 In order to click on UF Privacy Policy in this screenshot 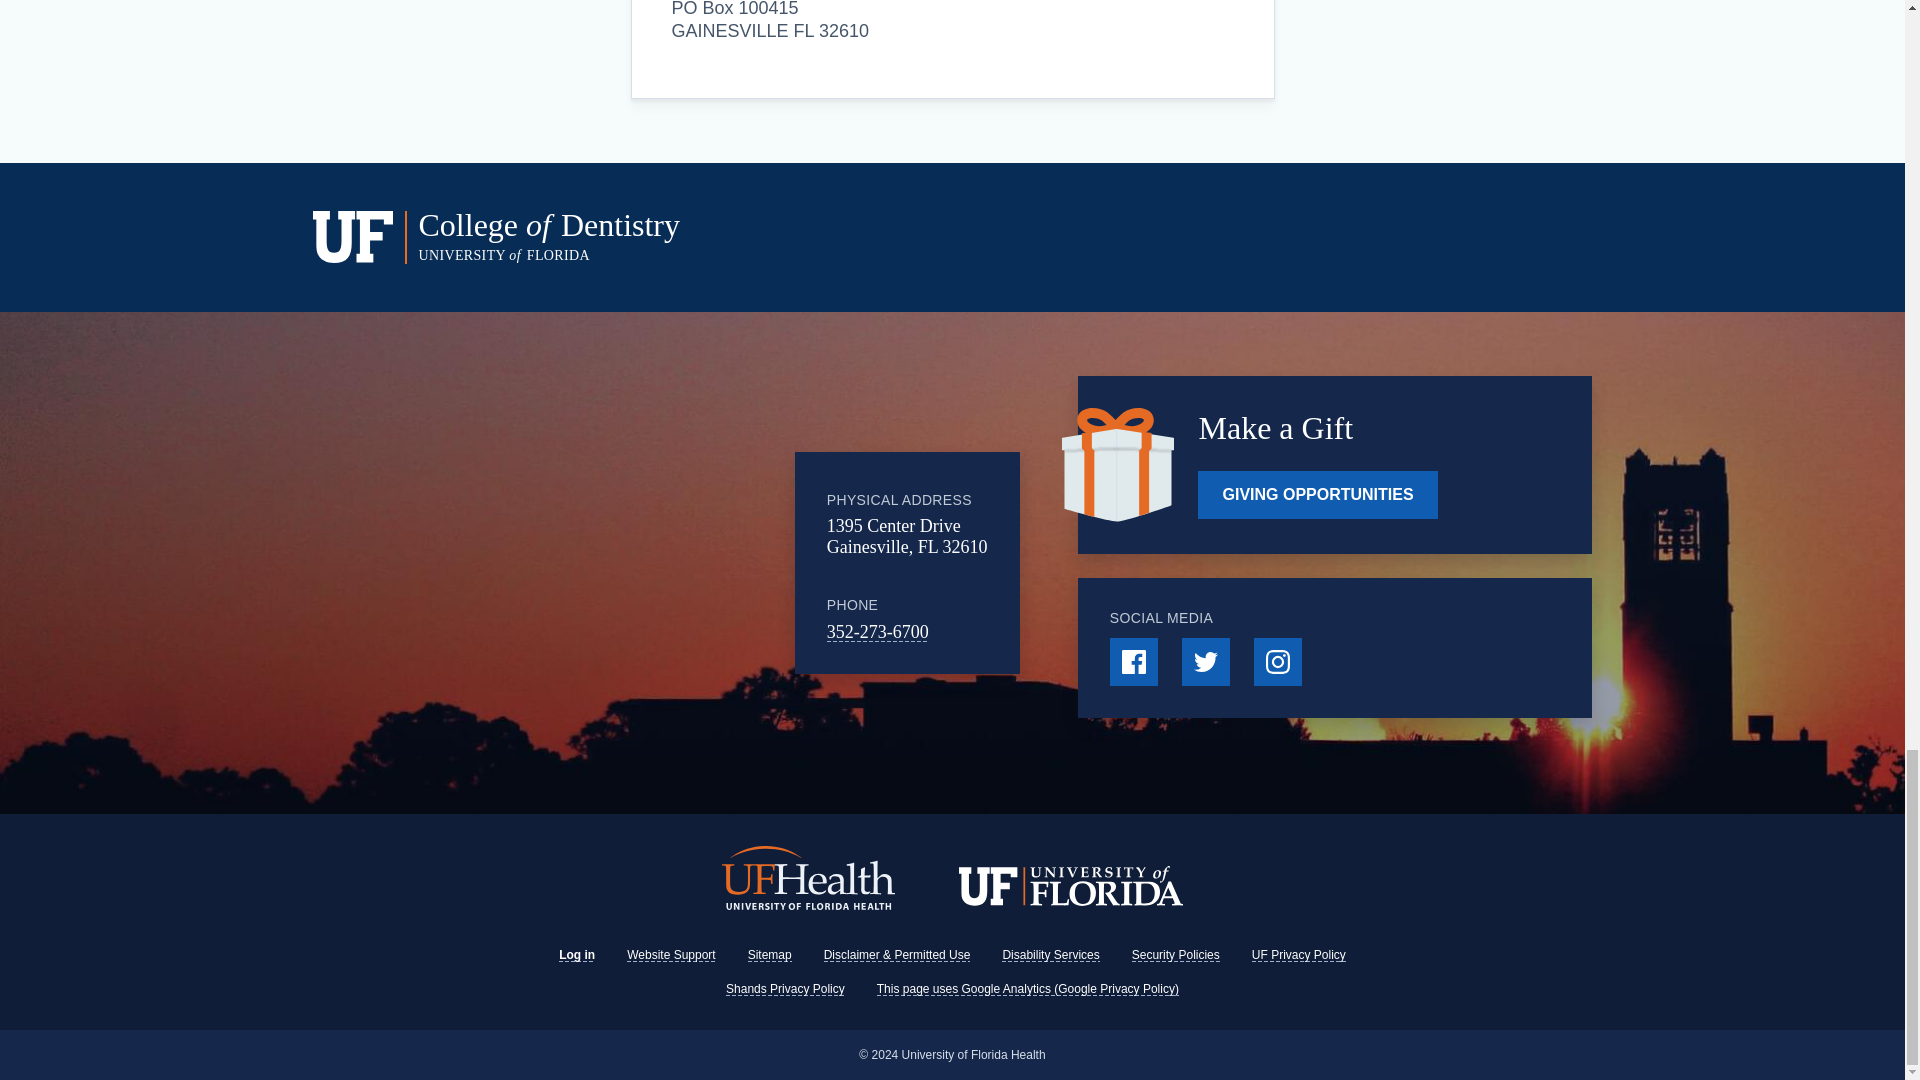, I will do `click(1298, 955)`.